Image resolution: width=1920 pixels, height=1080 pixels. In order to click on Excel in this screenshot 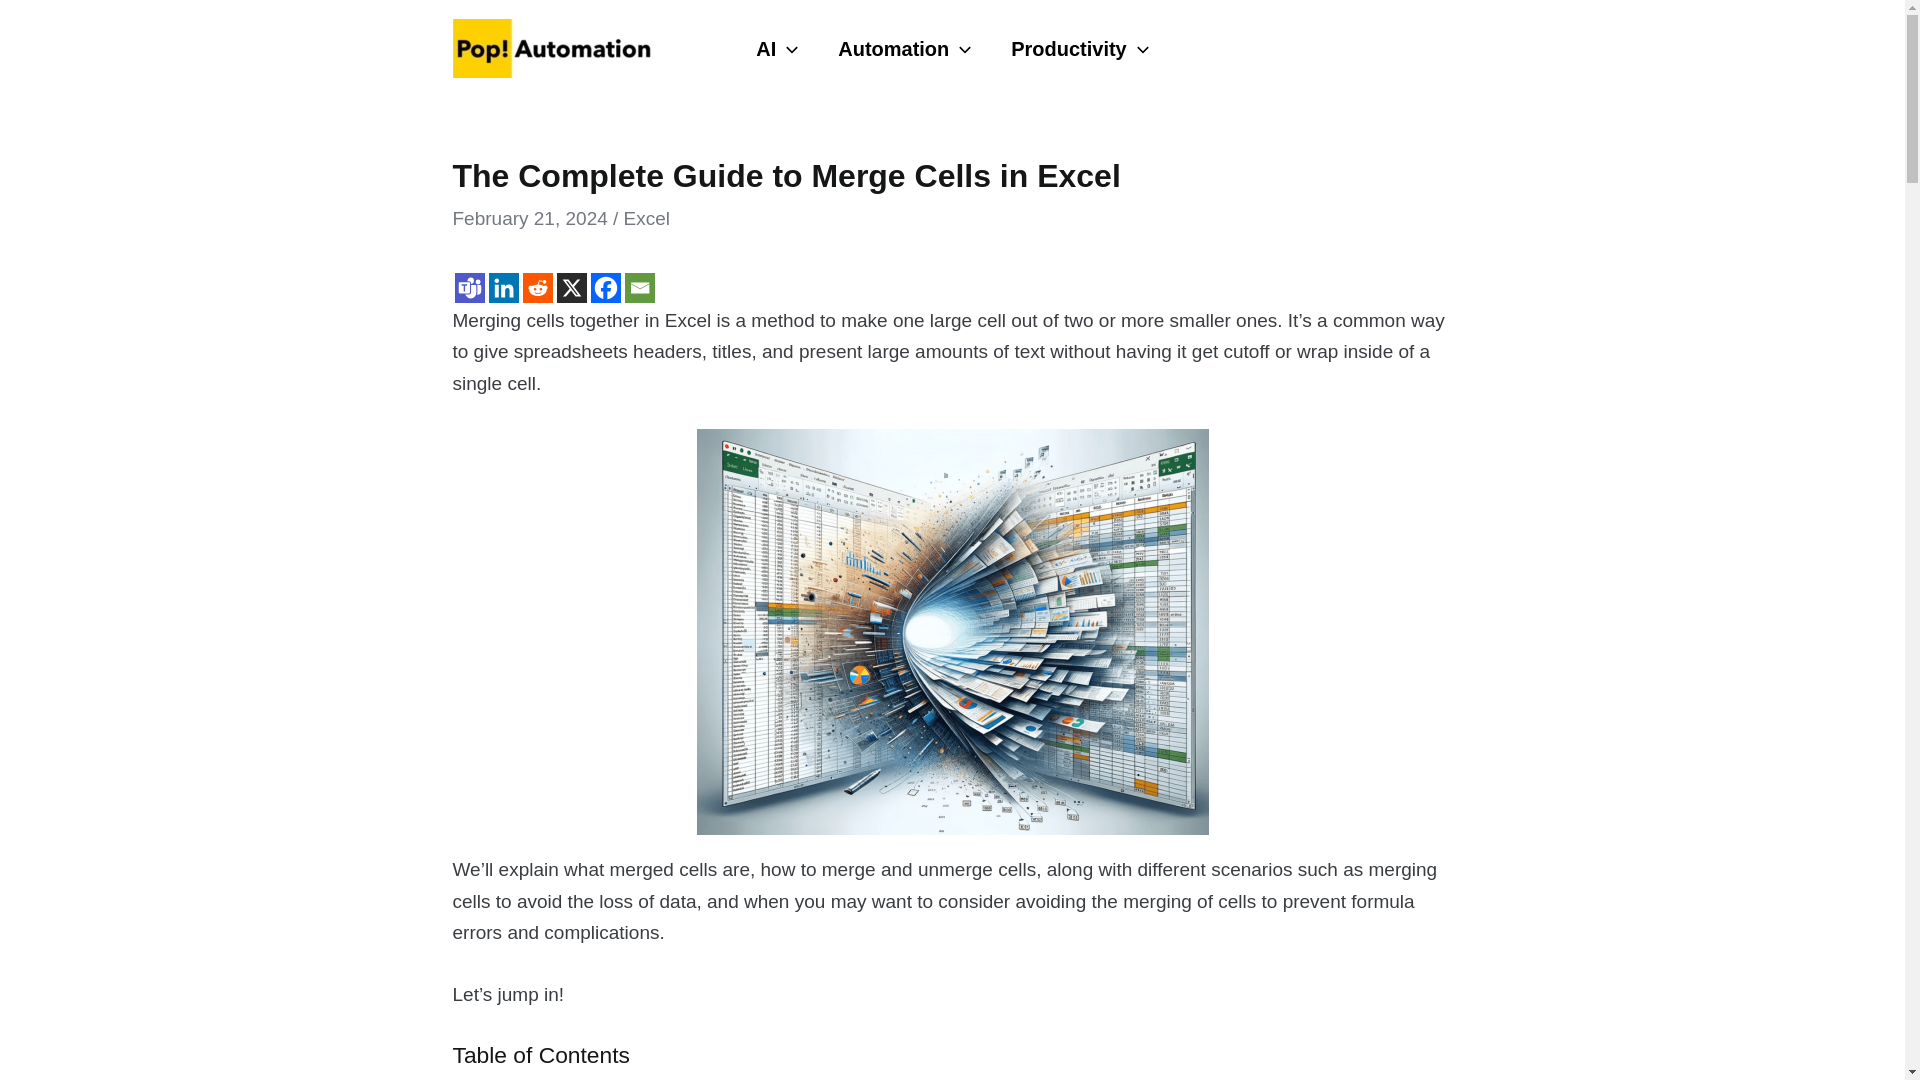, I will do `click(647, 218)`.